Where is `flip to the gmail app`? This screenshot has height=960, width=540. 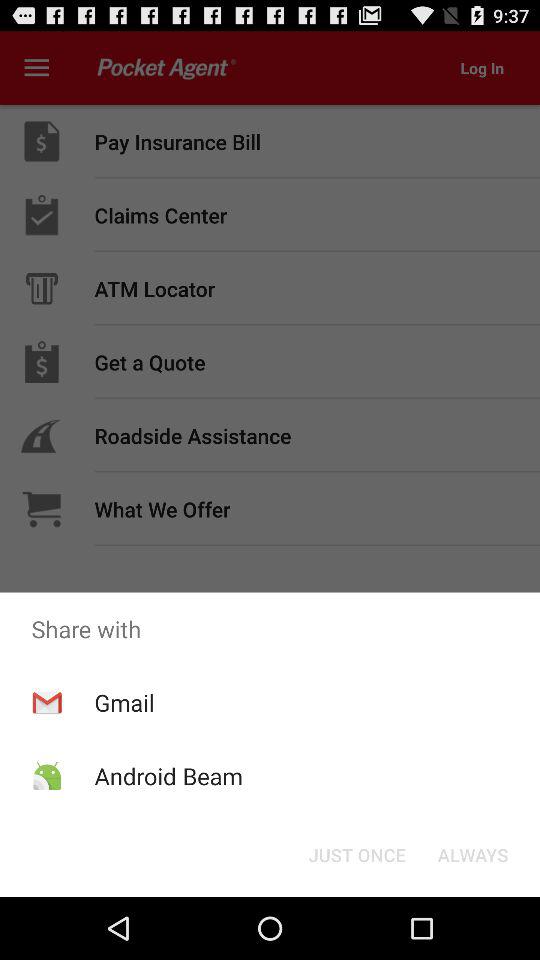 flip to the gmail app is located at coordinates (124, 702).